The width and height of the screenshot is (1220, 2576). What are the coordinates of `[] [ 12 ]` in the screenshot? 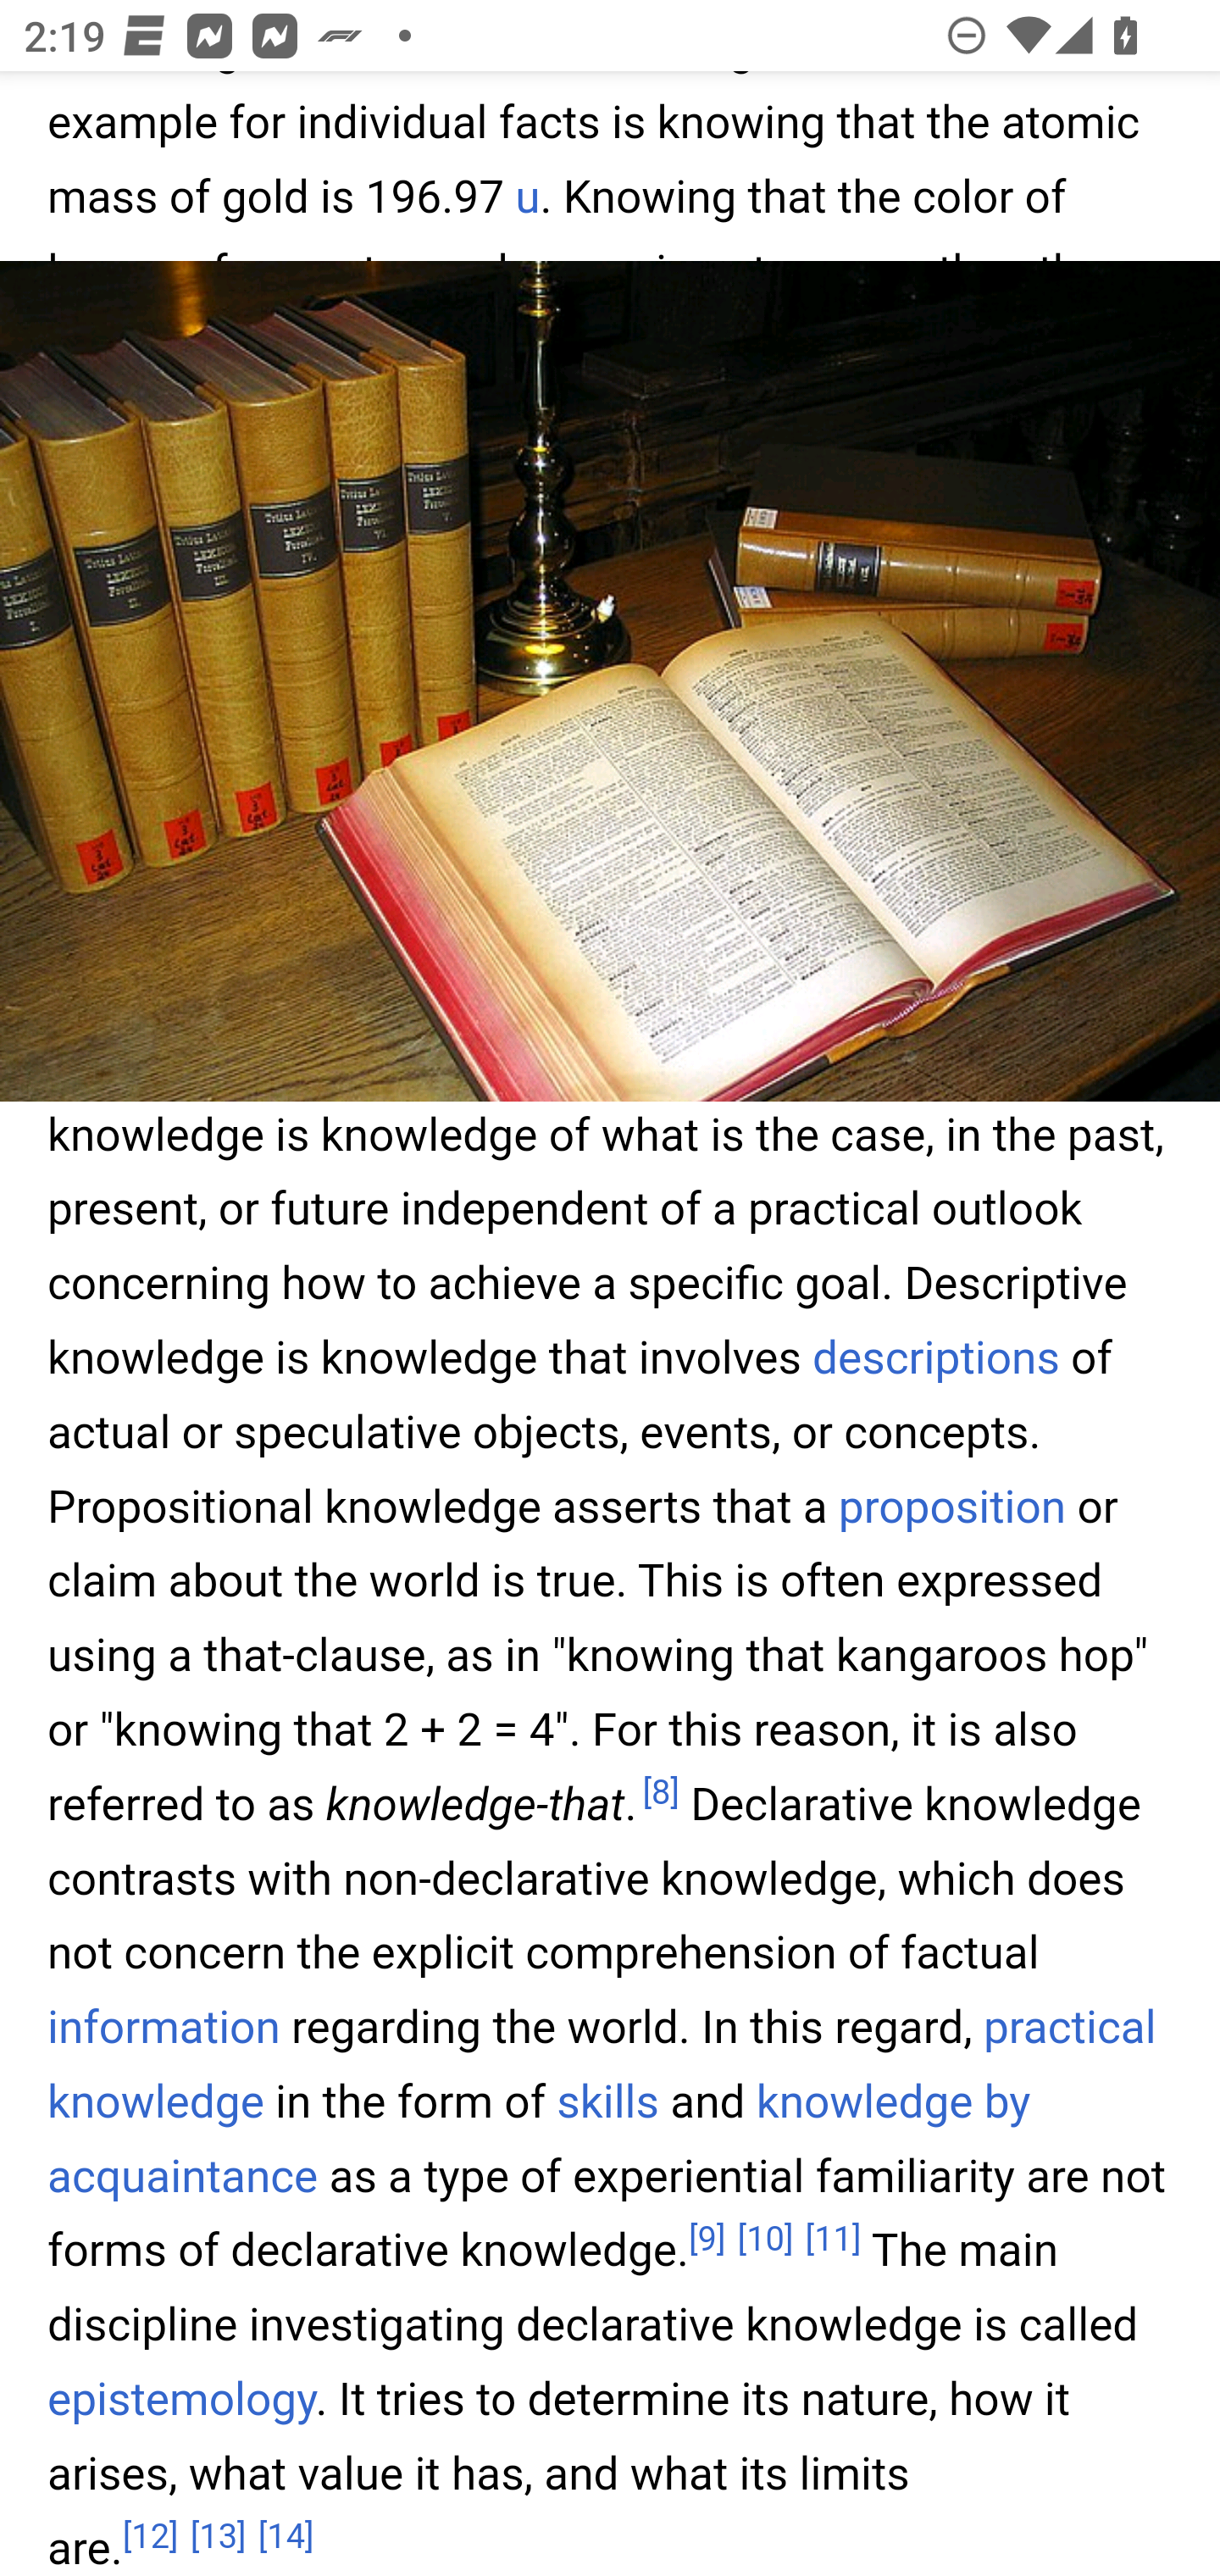 It's located at (151, 2535).